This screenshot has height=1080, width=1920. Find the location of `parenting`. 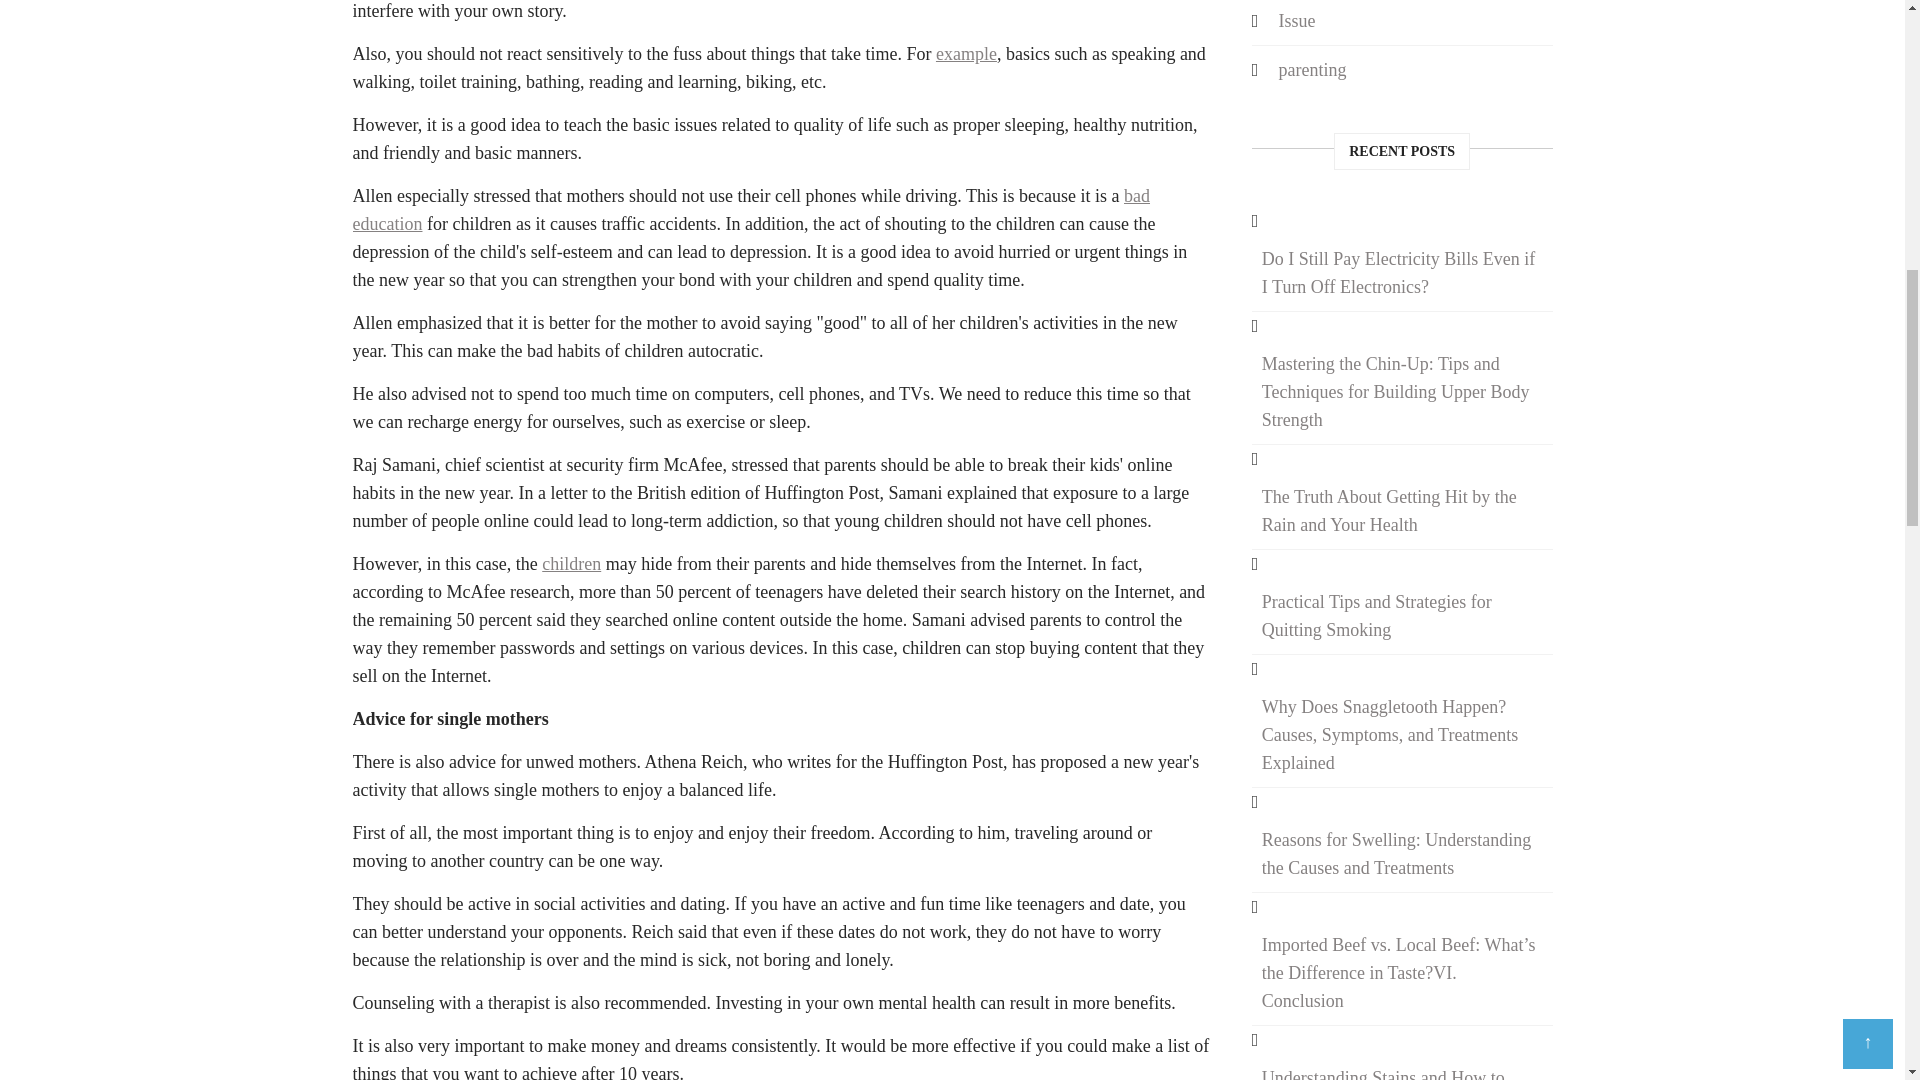

parenting is located at coordinates (1311, 70).